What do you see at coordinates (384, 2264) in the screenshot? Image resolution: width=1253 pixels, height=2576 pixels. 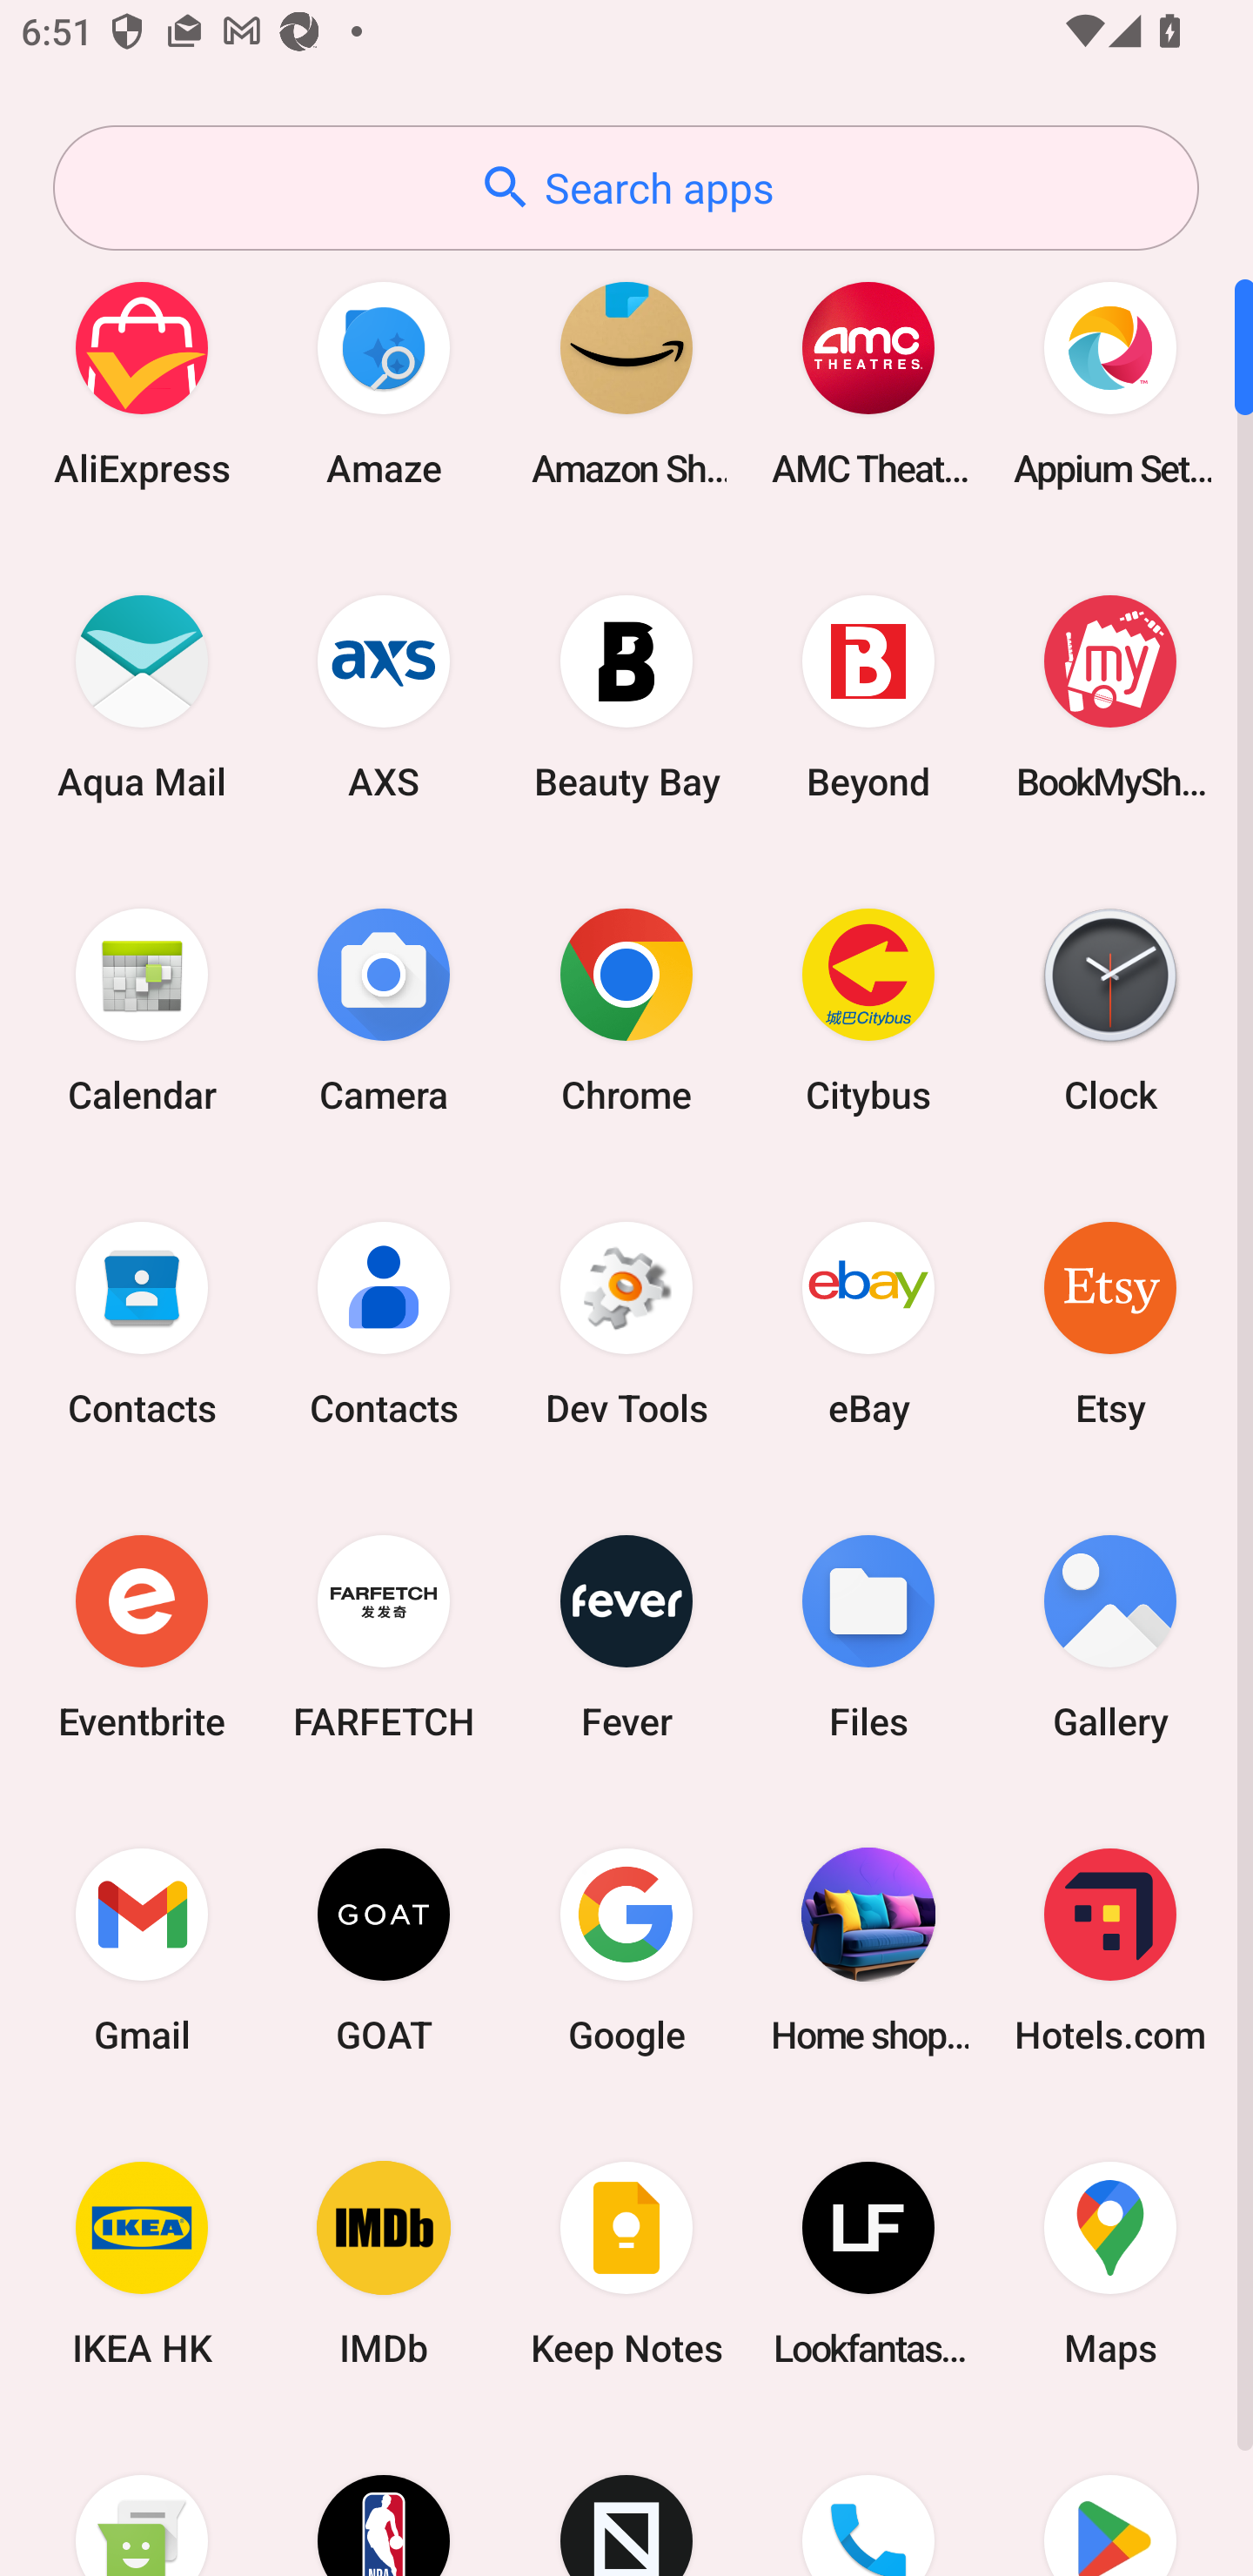 I see `IMDb` at bounding box center [384, 2264].